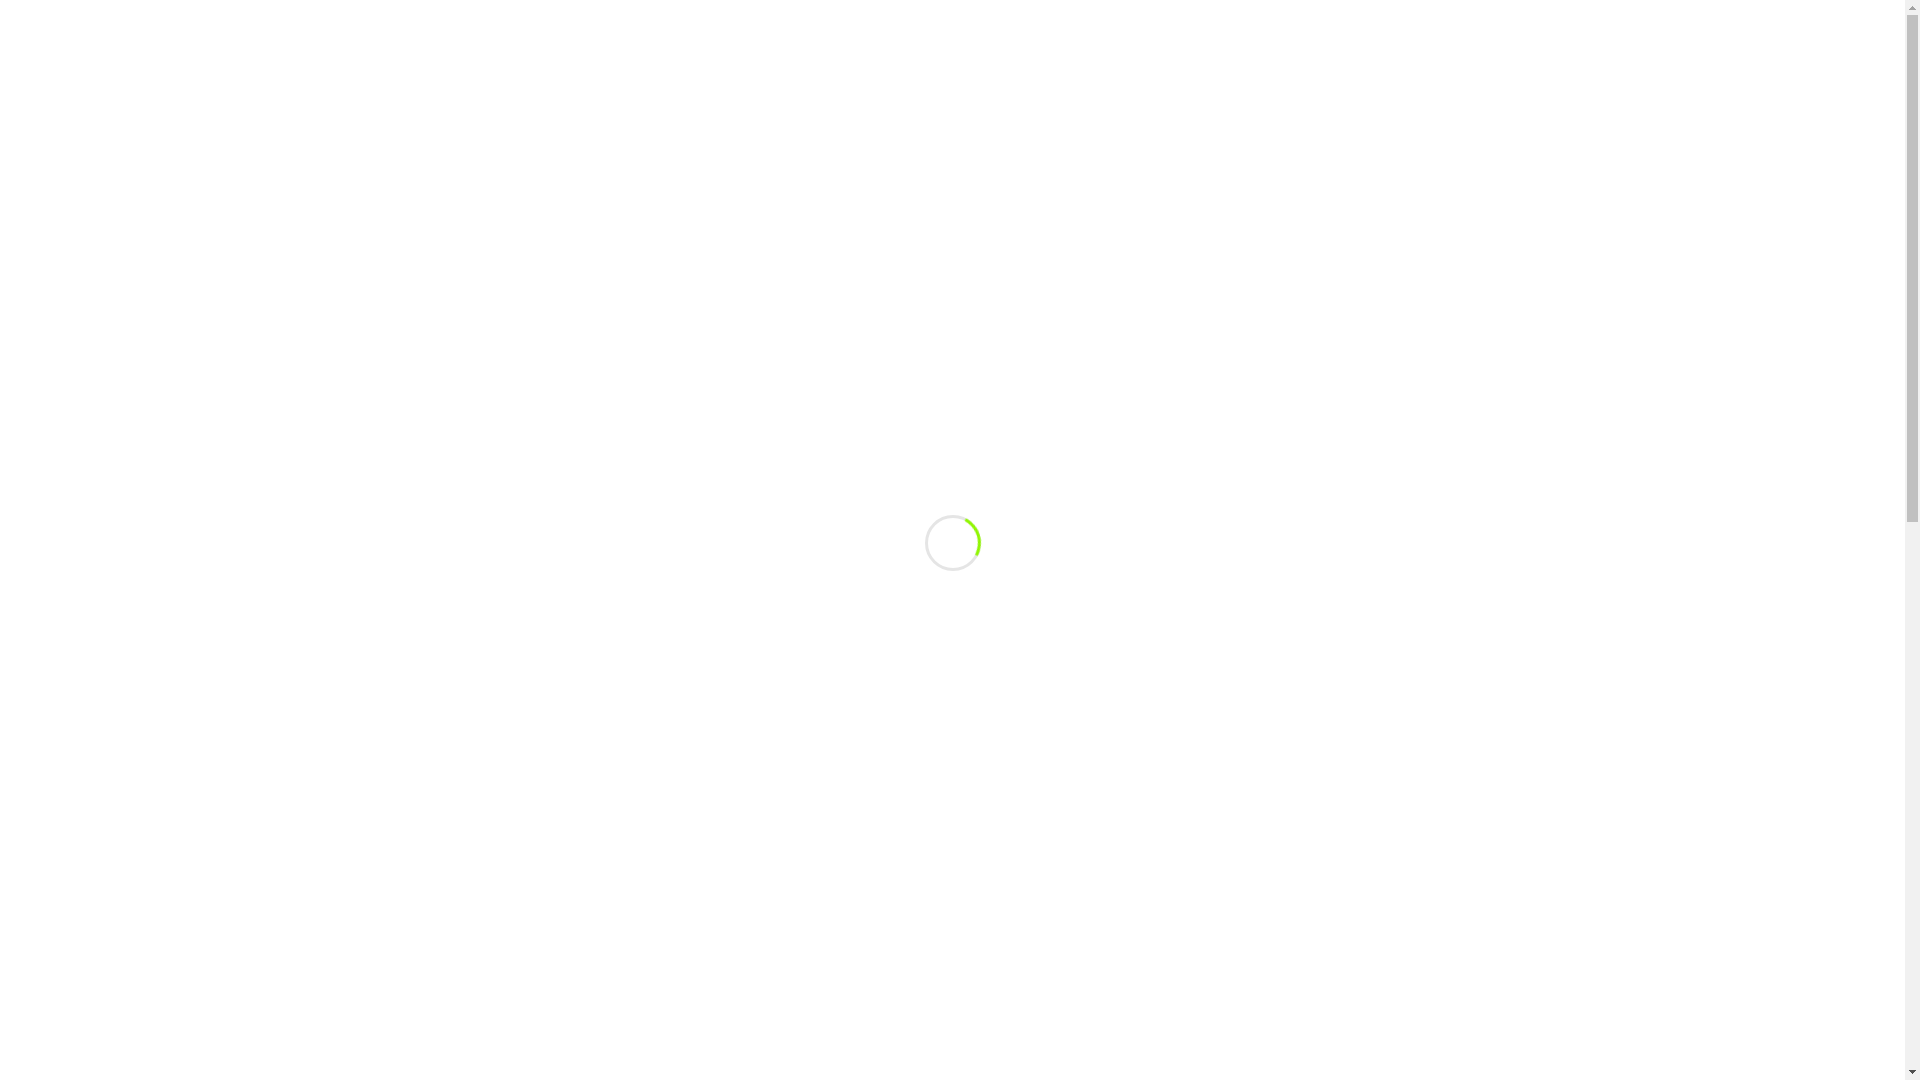  What do you see at coordinates (492, 698) in the screenshot?
I see `Glass & Metal Awards` at bounding box center [492, 698].